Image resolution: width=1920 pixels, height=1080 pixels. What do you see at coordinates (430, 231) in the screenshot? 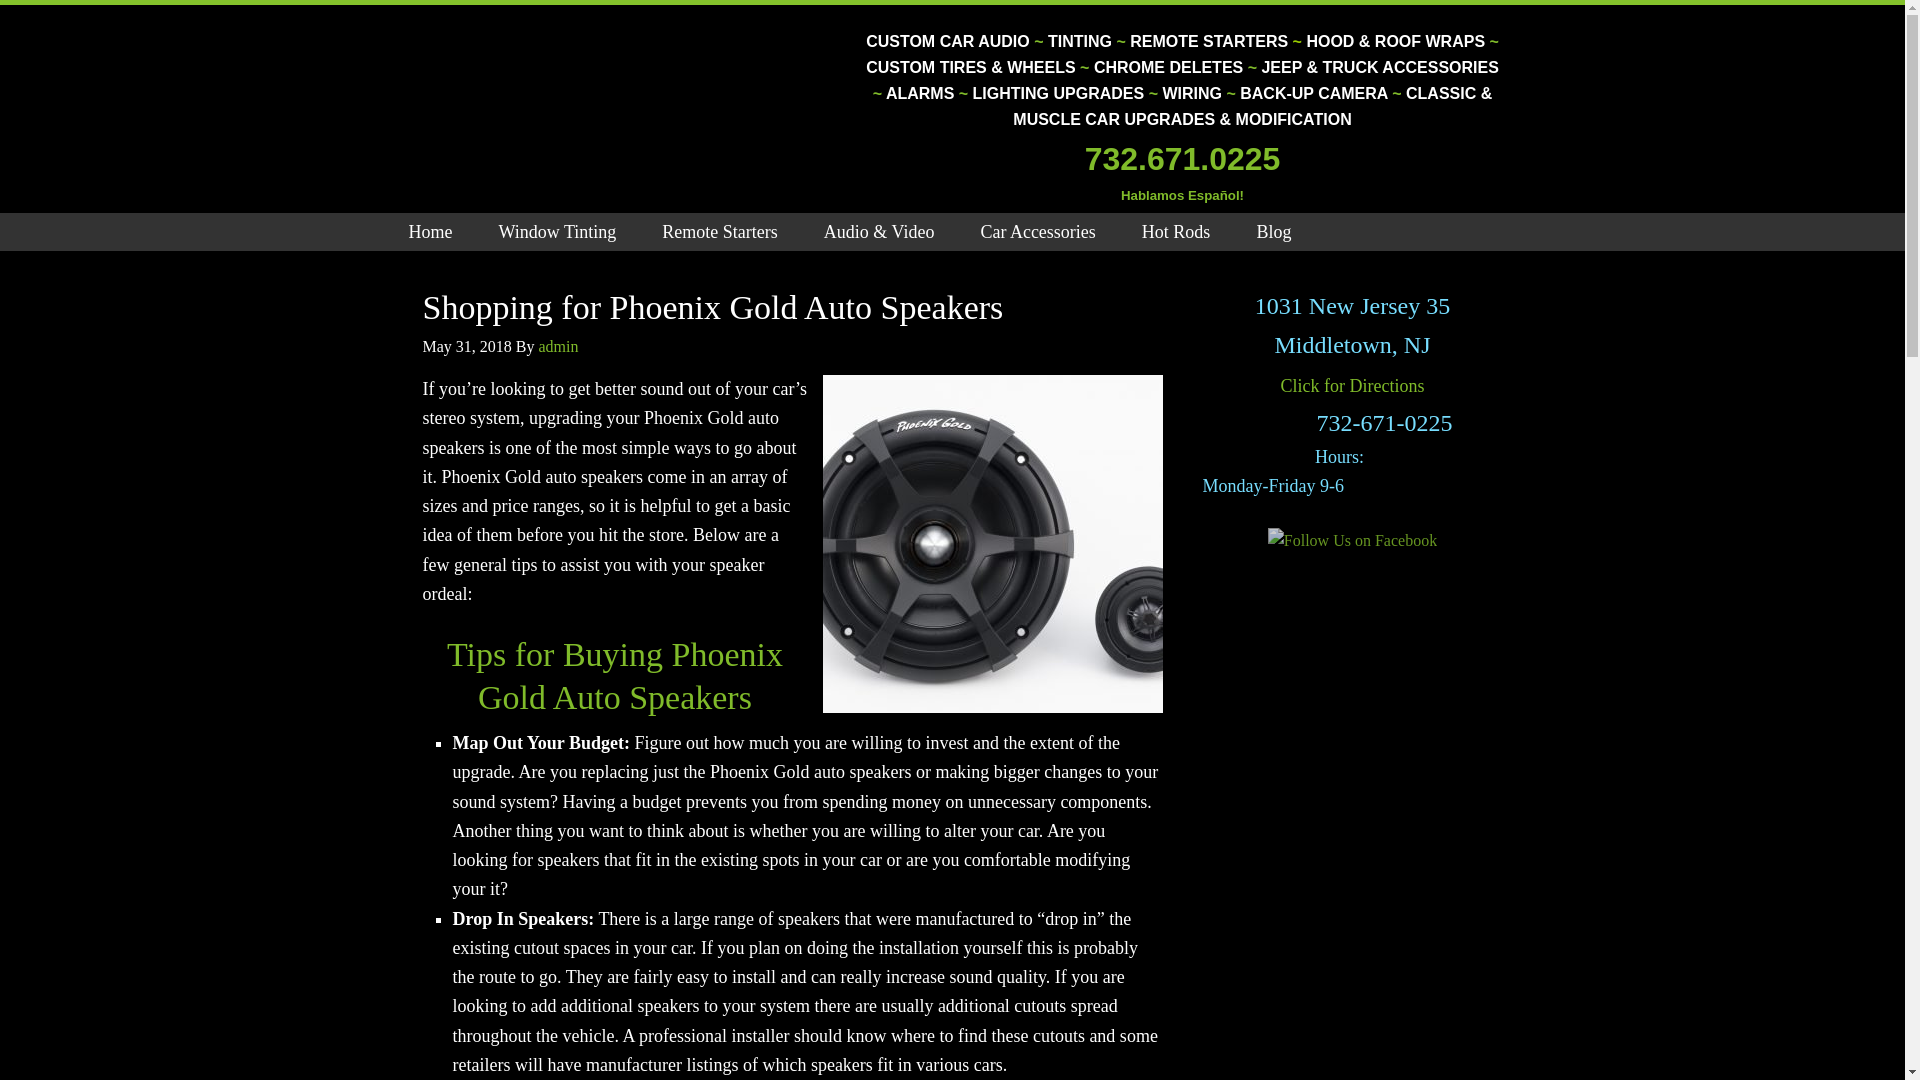
I see `Home` at bounding box center [430, 231].